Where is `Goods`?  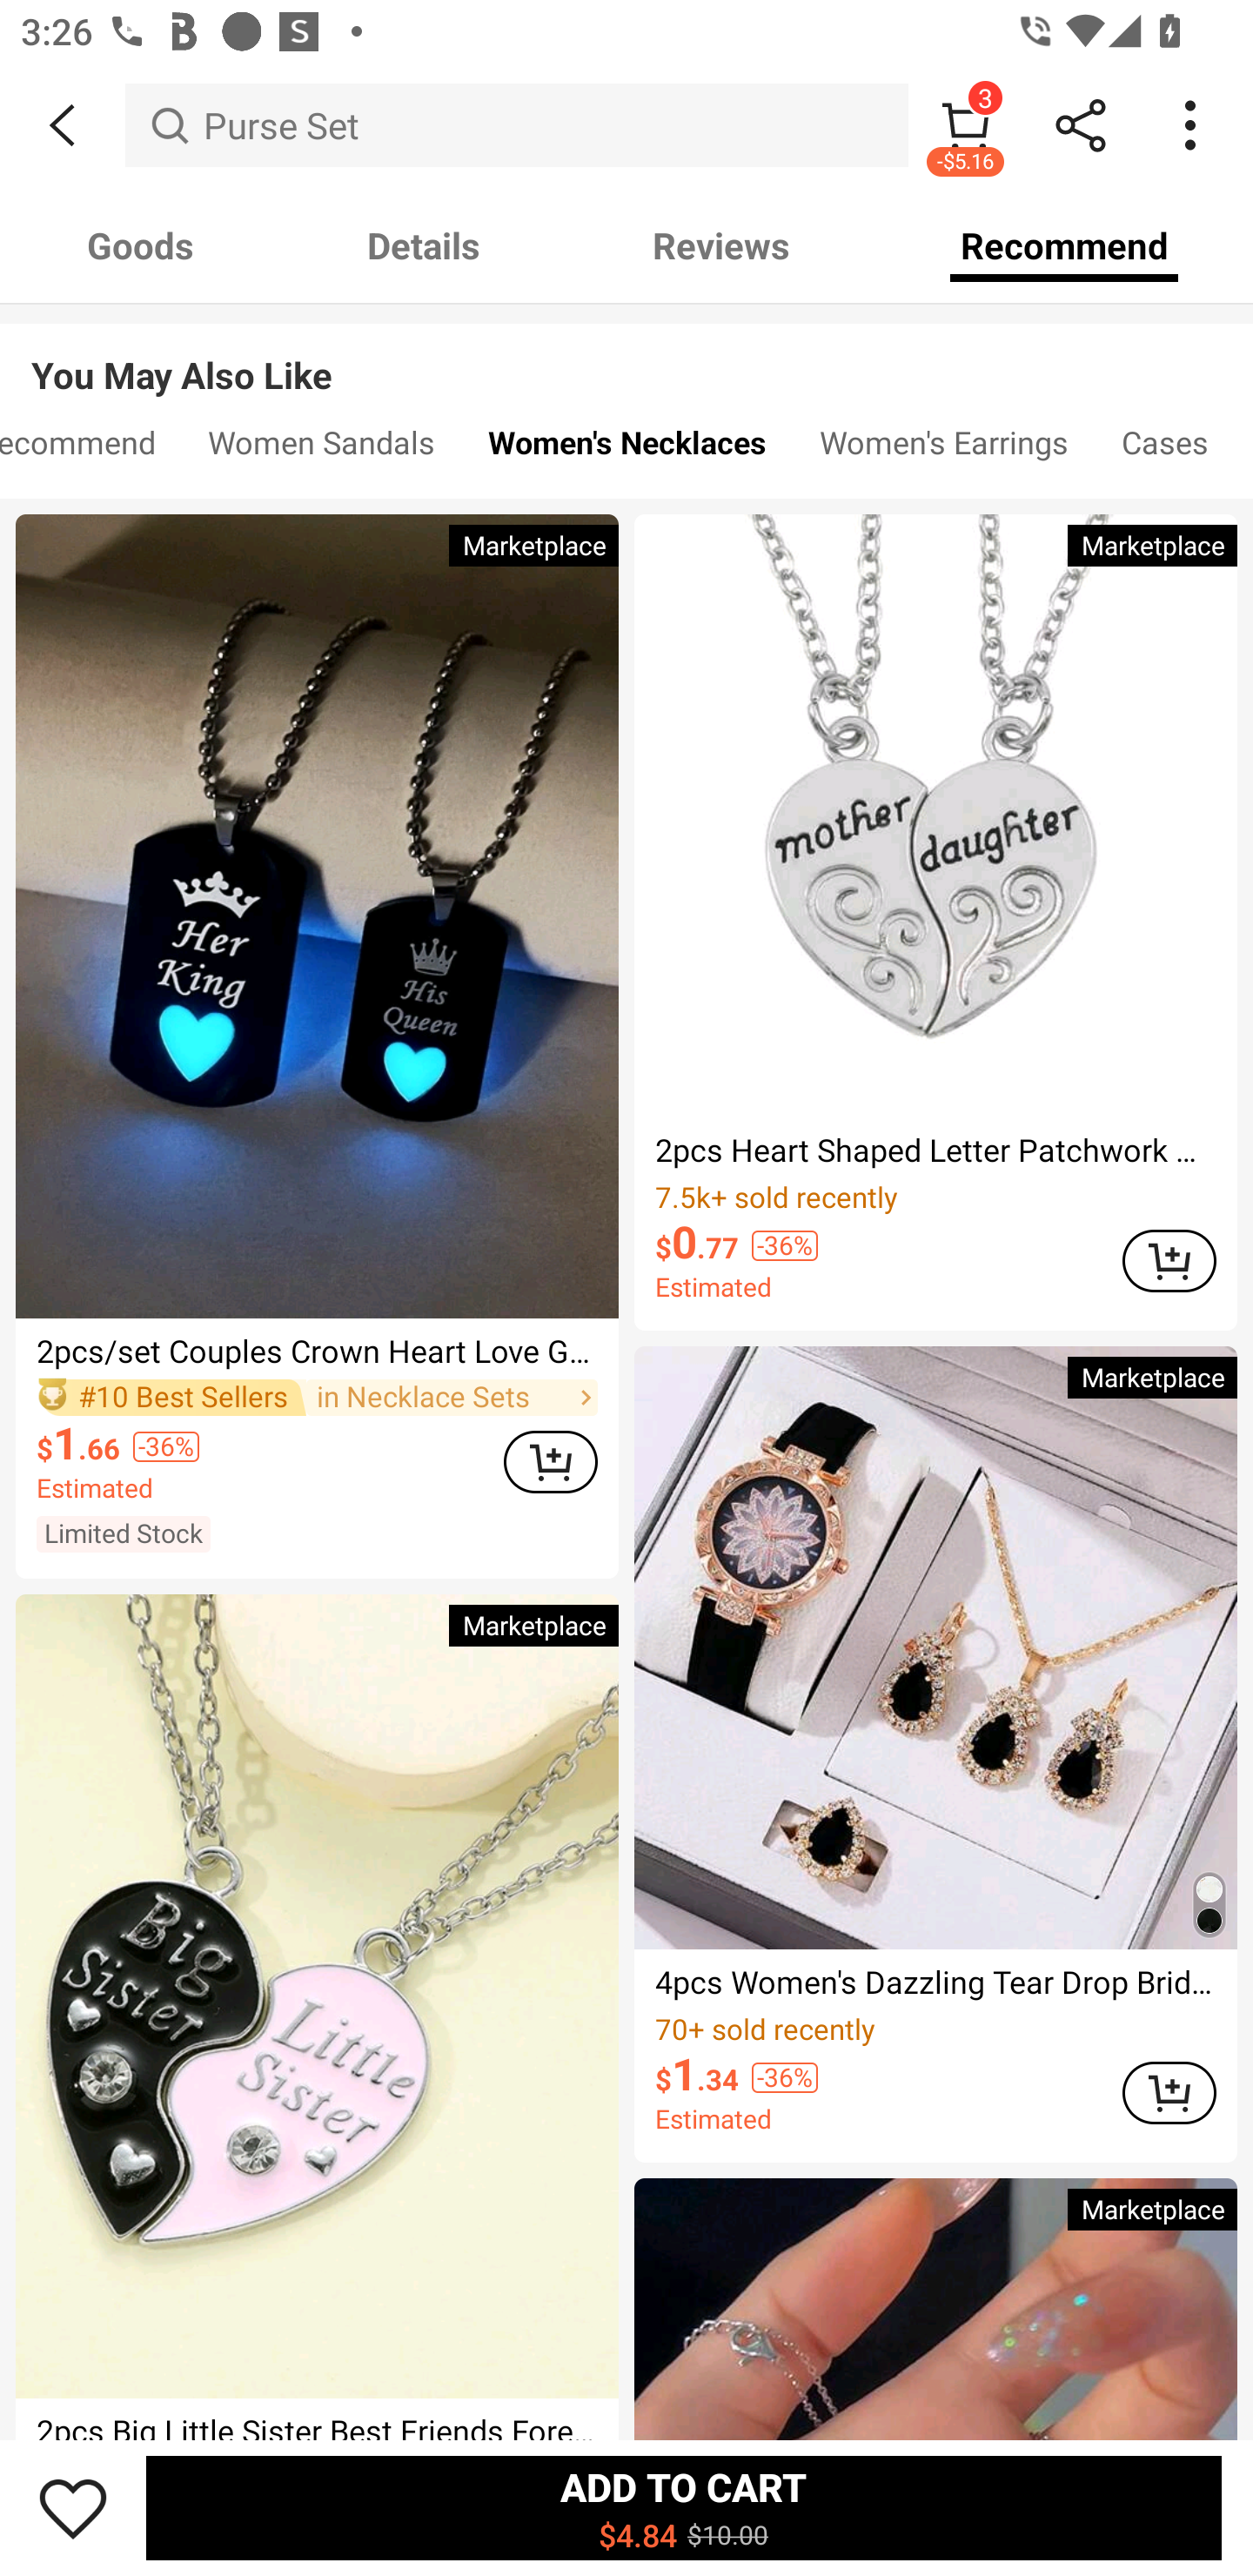 Goods is located at coordinates (140, 245).